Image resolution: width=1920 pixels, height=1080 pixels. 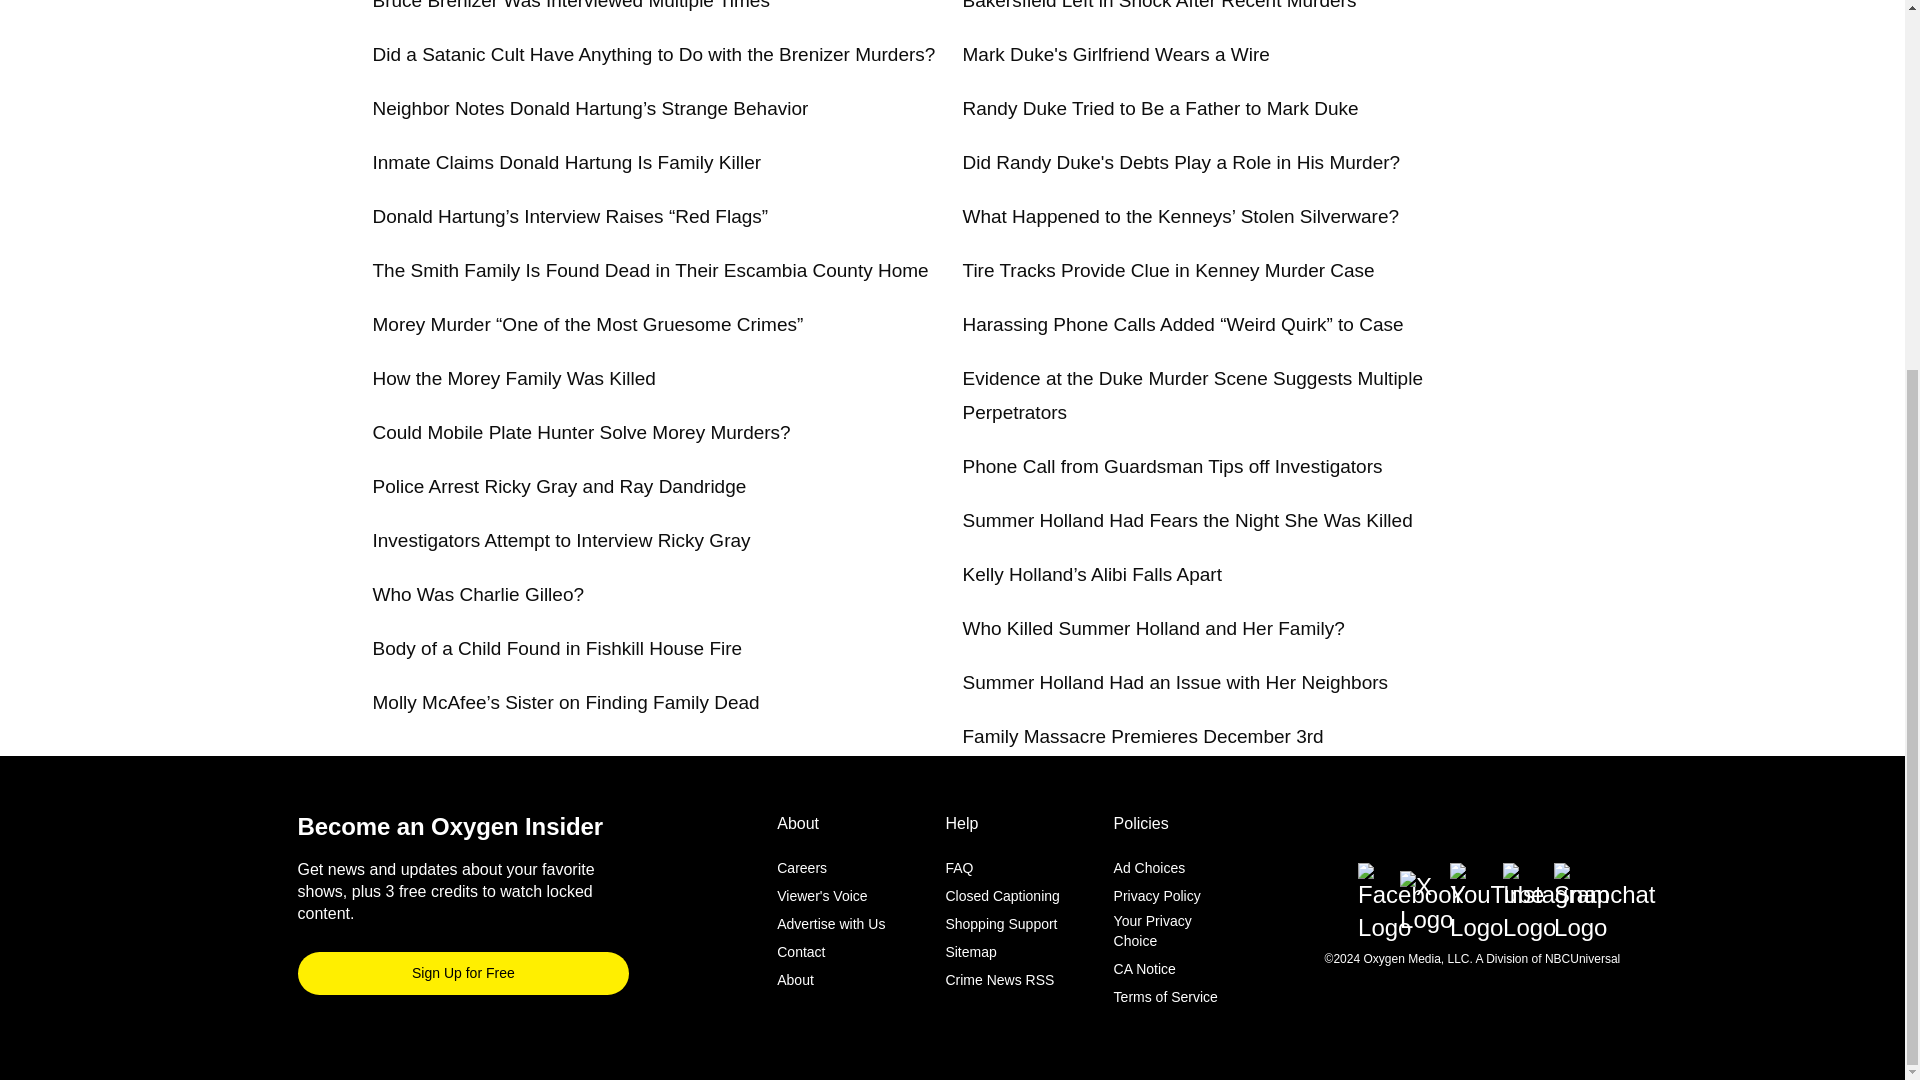 What do you see at coordinates (566, 162) in the screenshot?
I see `Inmate Claims Donald Hartung Is Family Killer` at bounding box center [566, 162].